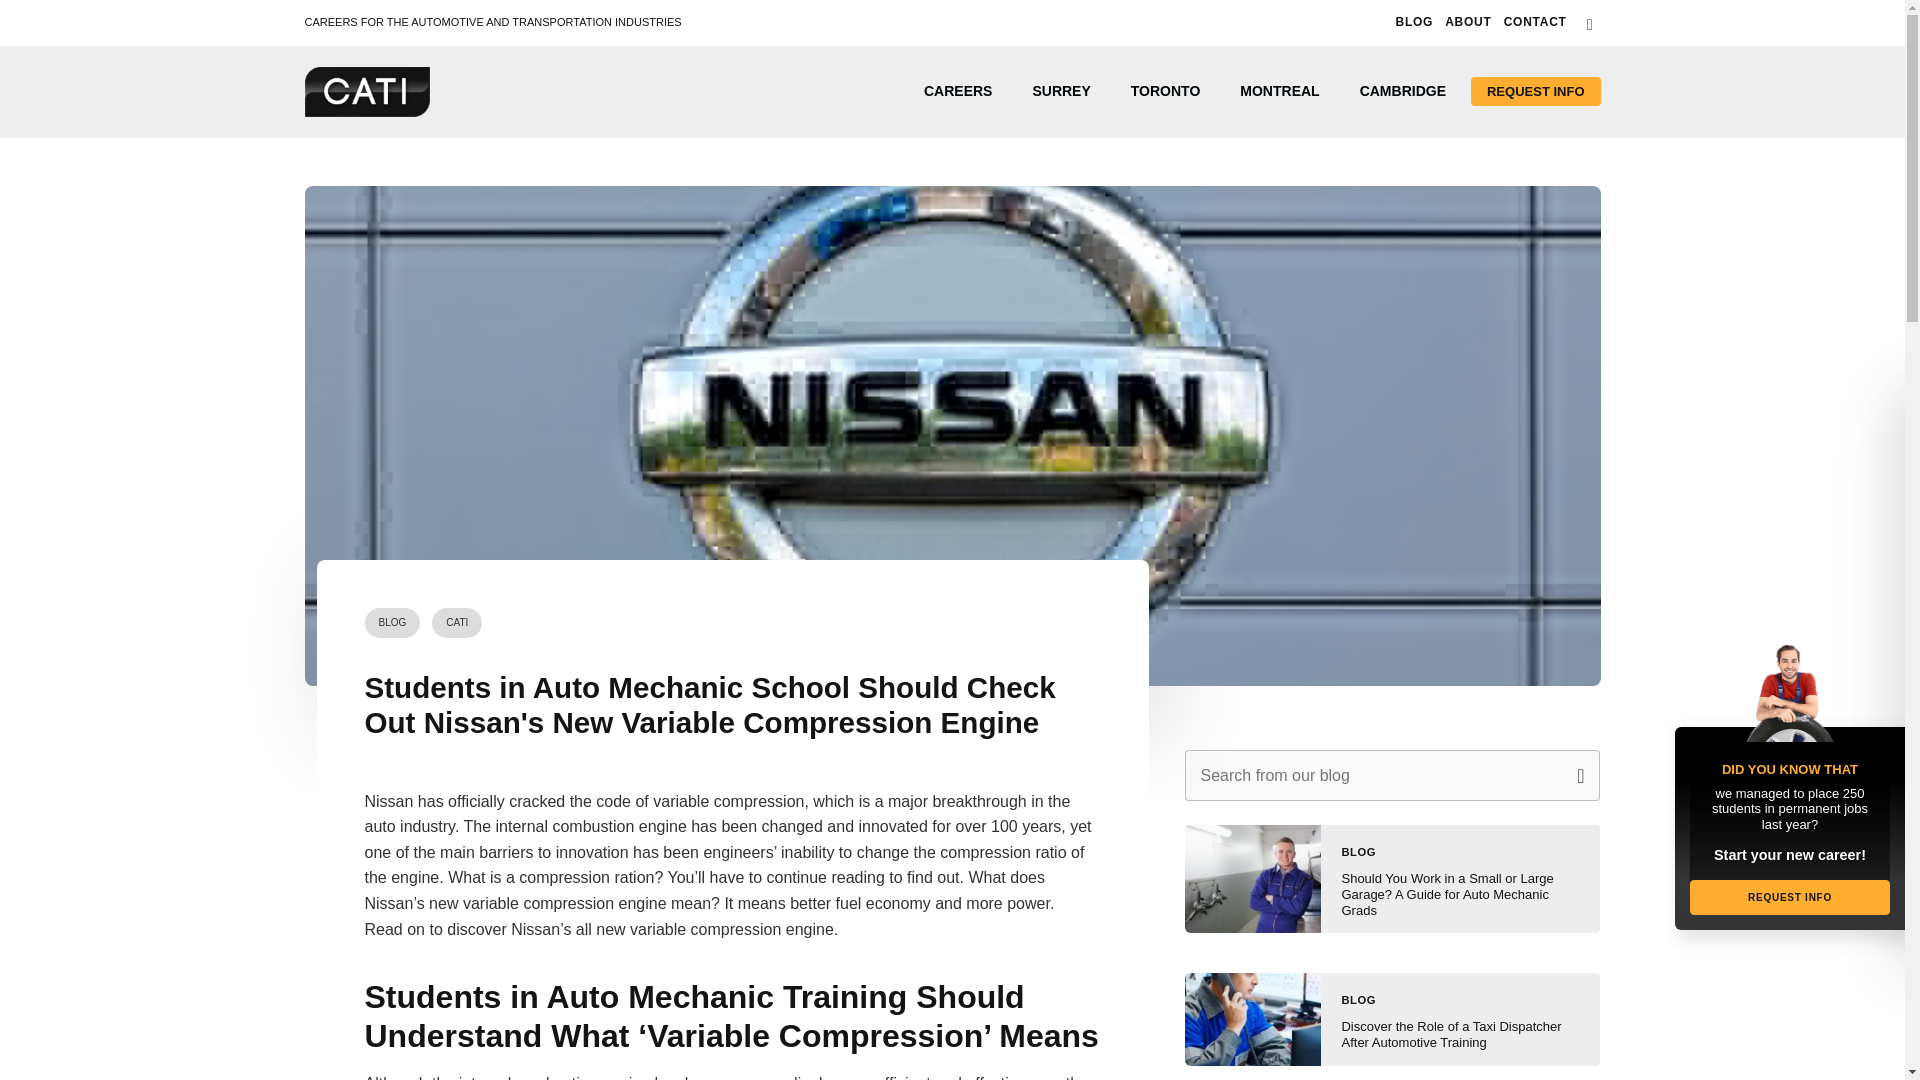 This screenshot has width=1920, height=1080. I want to click on About, so click(1468, 22).